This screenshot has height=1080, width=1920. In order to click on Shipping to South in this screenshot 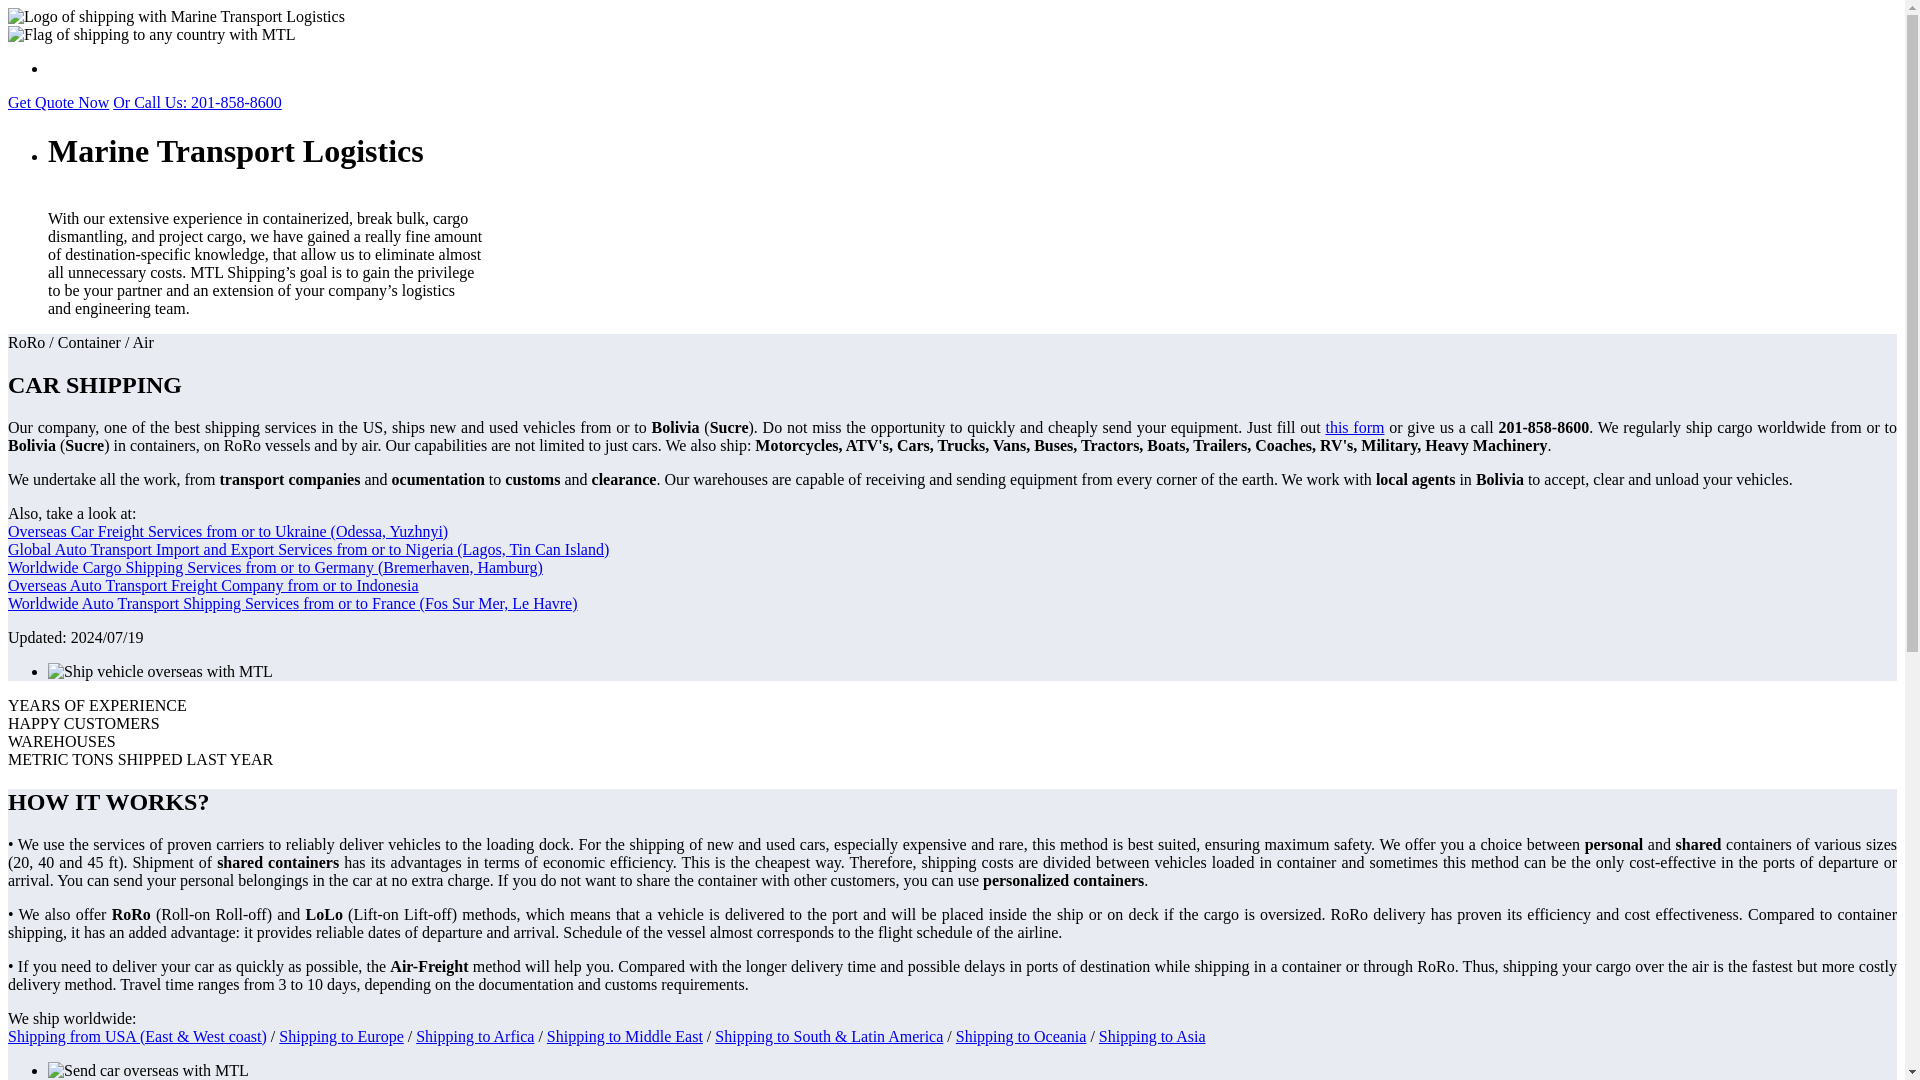, I will do `click(774, 1036)`.